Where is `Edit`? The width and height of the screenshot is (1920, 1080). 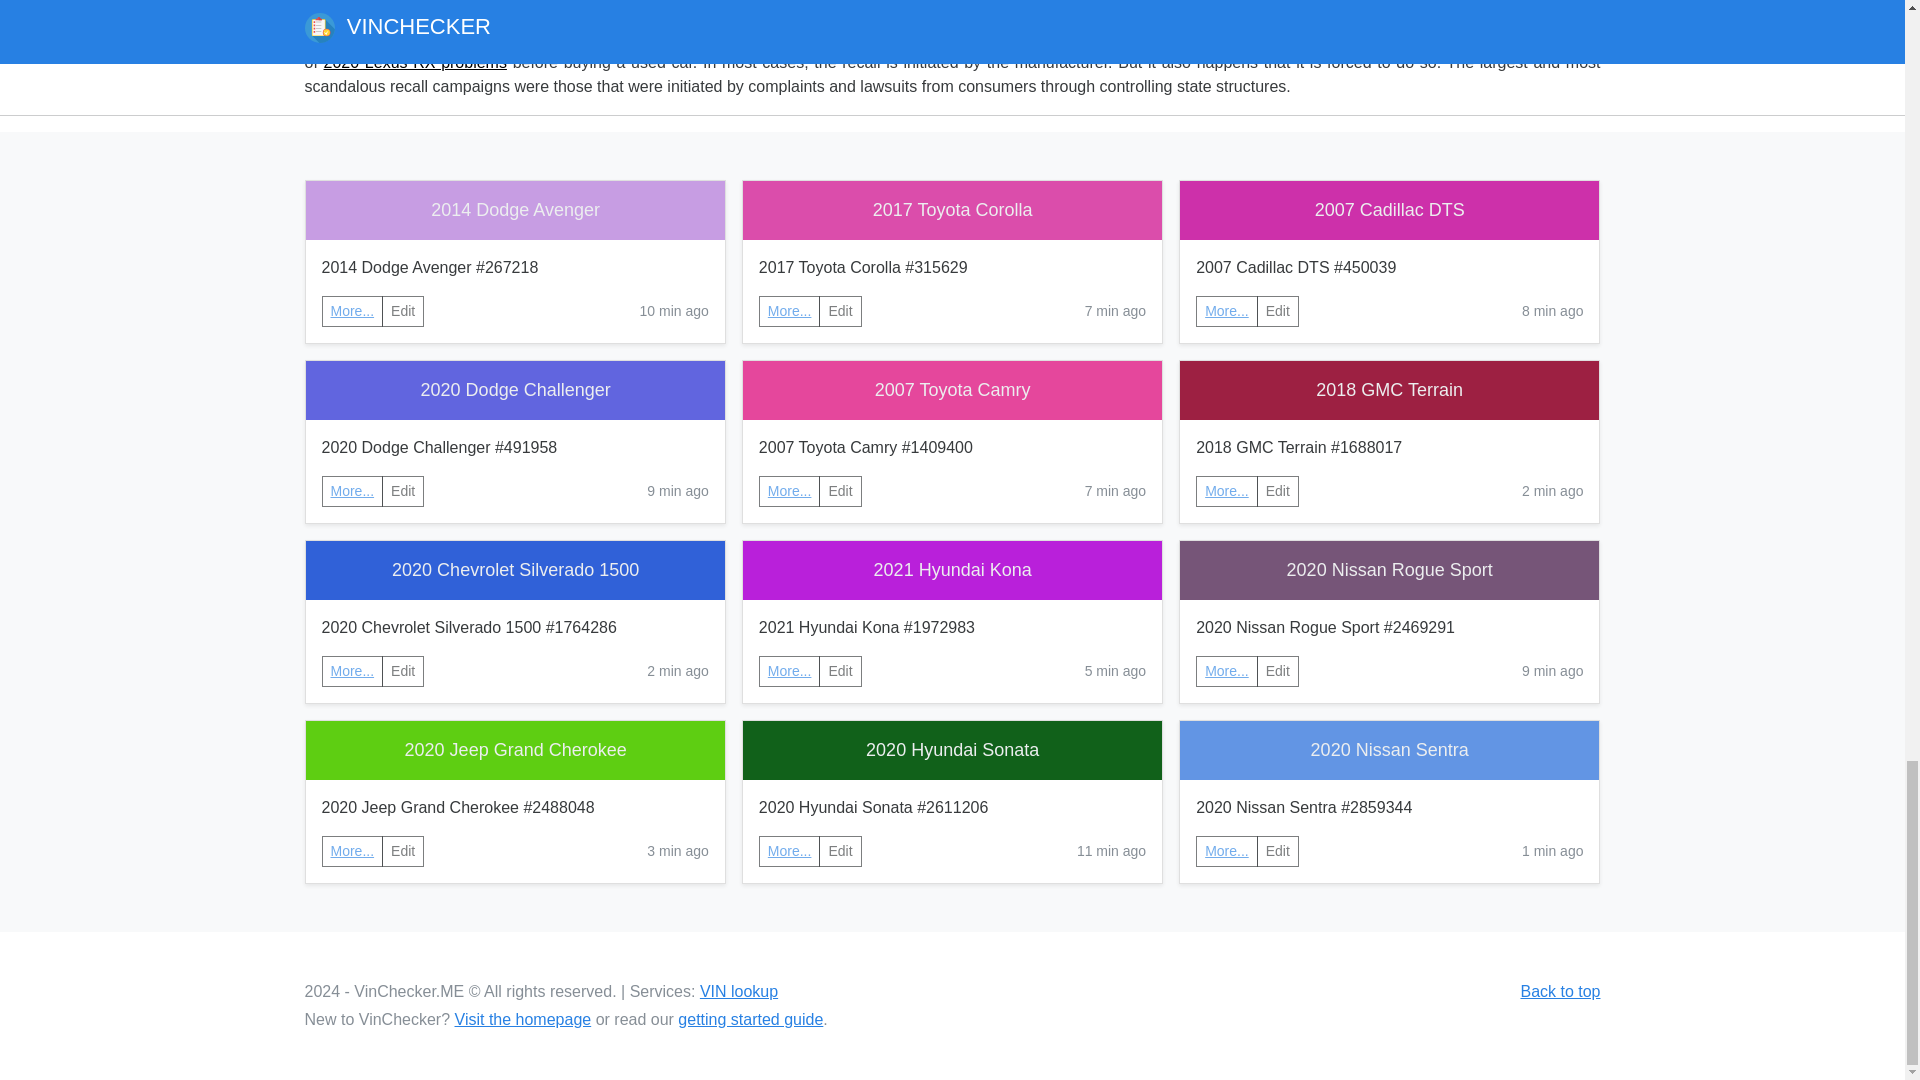 Edit is located at coordinates (403, 491).